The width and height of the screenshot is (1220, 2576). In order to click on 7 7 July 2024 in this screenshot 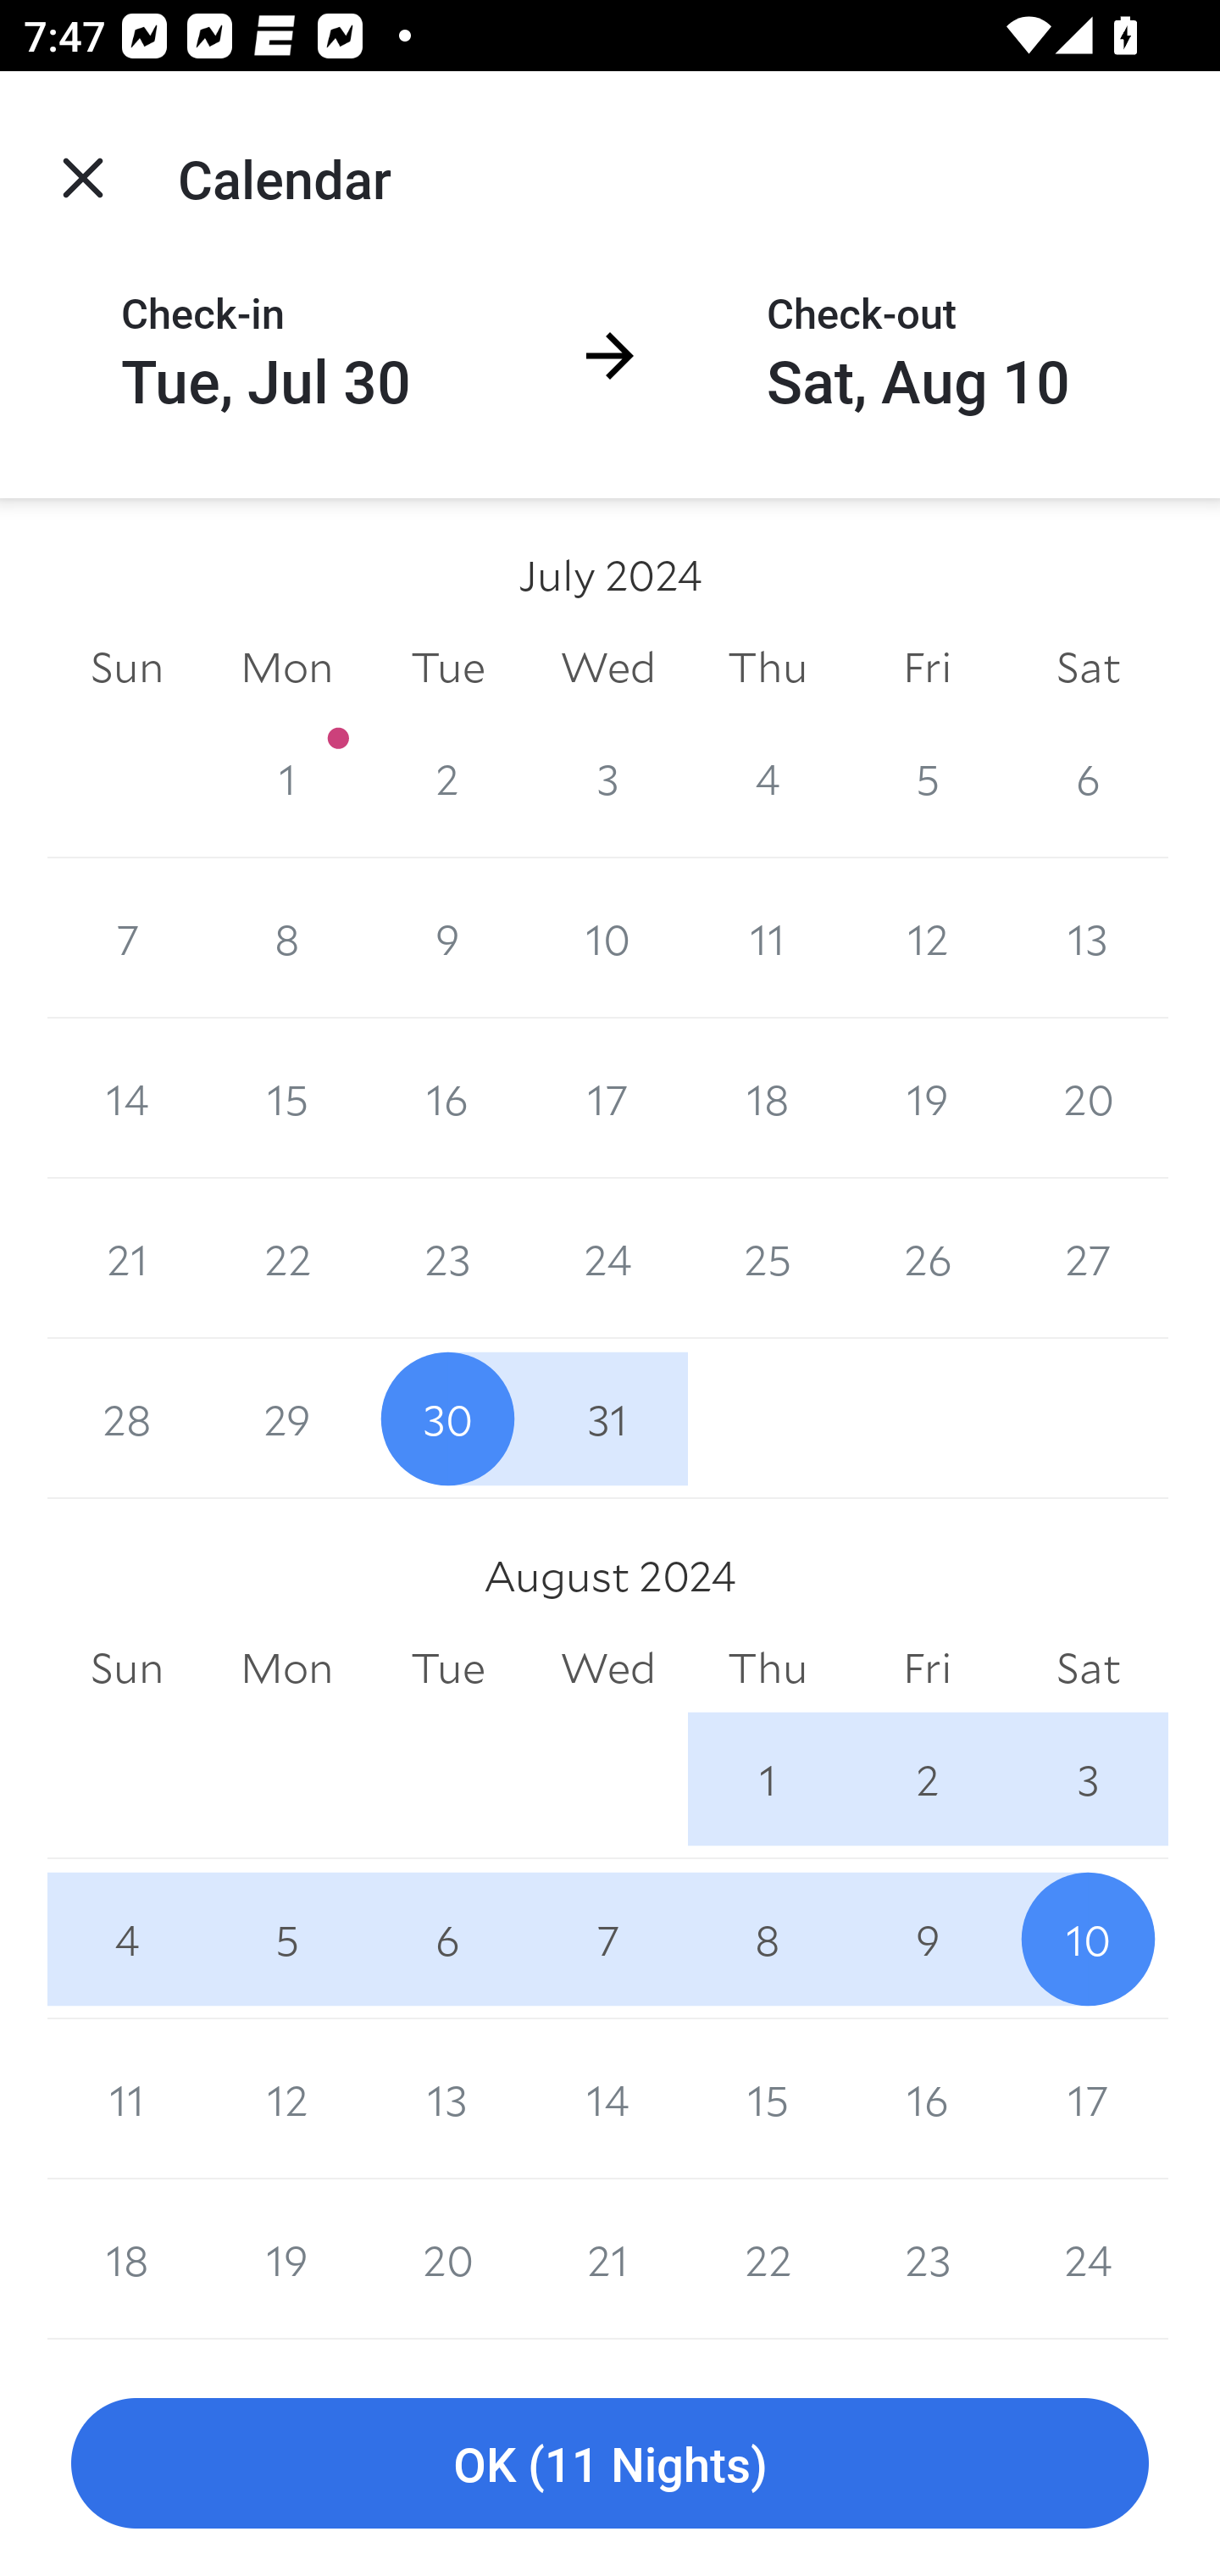, I will do `click(127, 937)`.